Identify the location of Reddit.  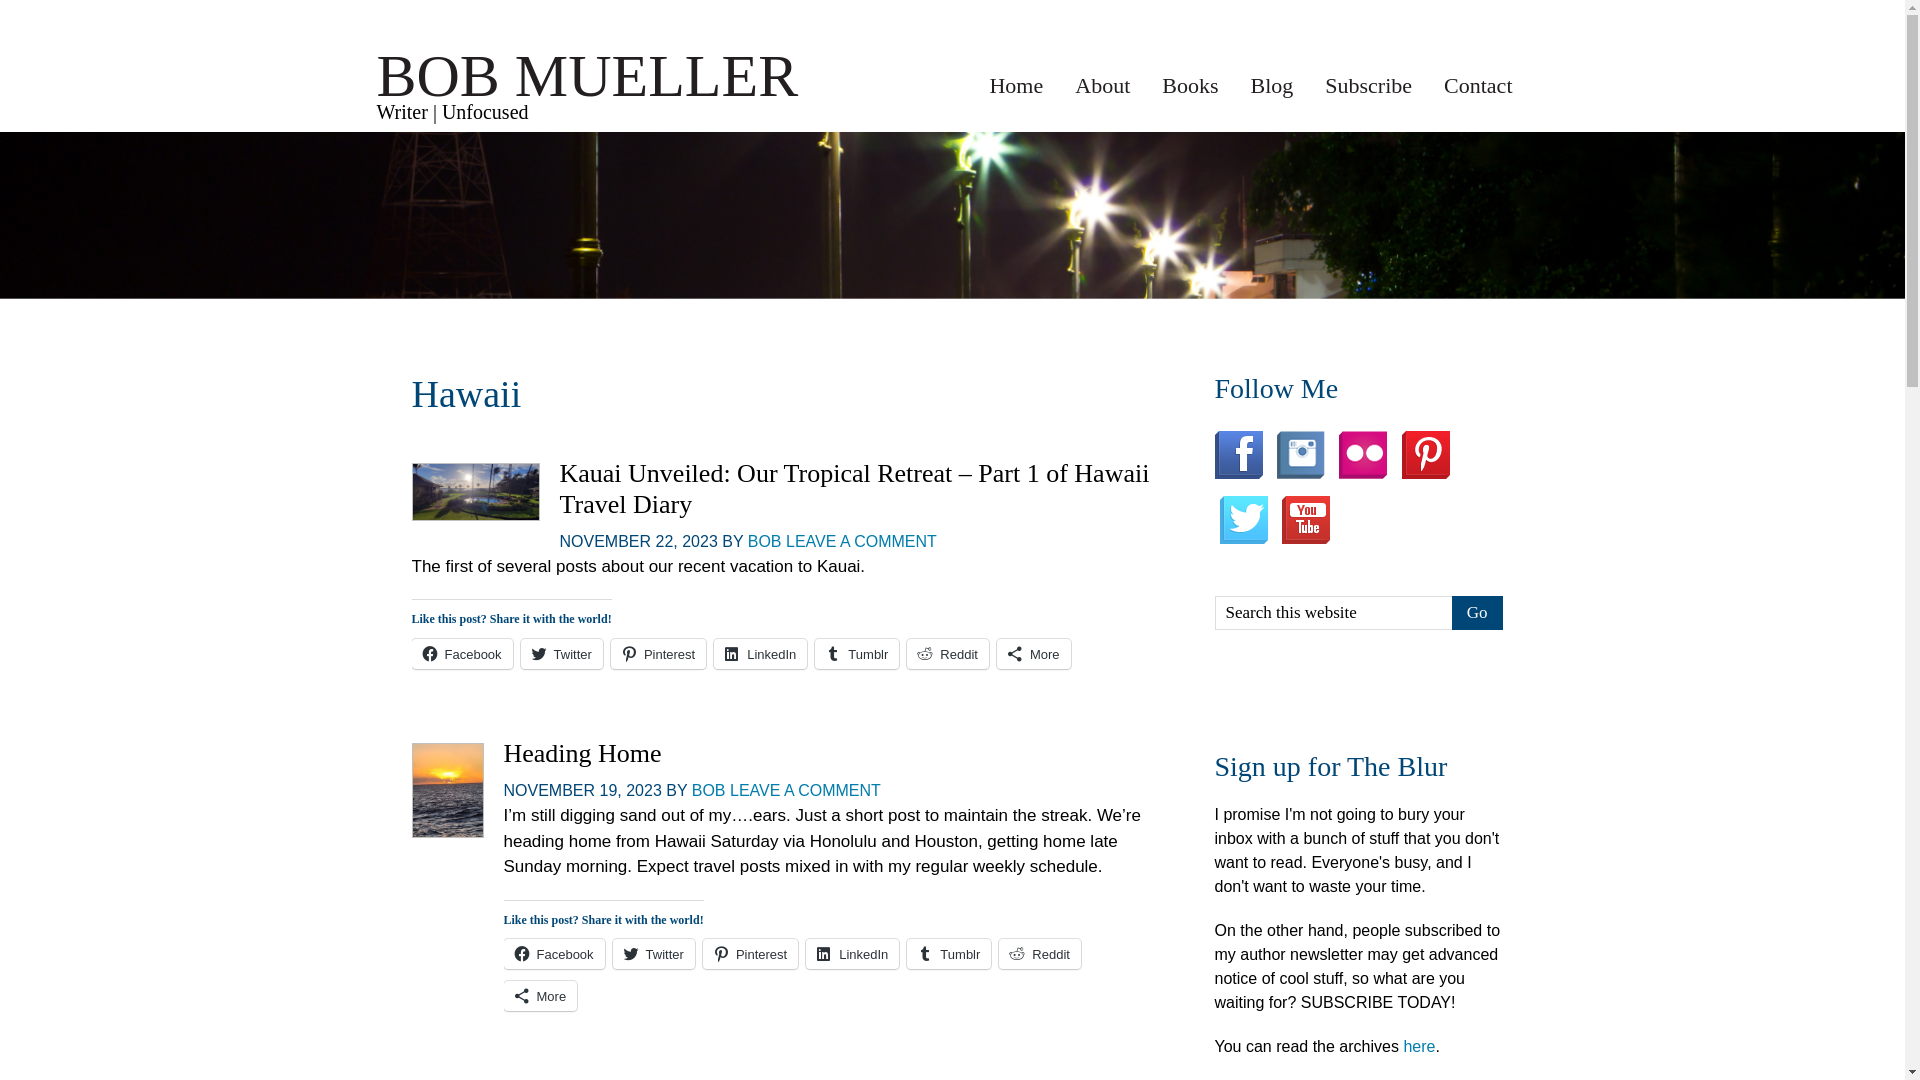
(947, 654).